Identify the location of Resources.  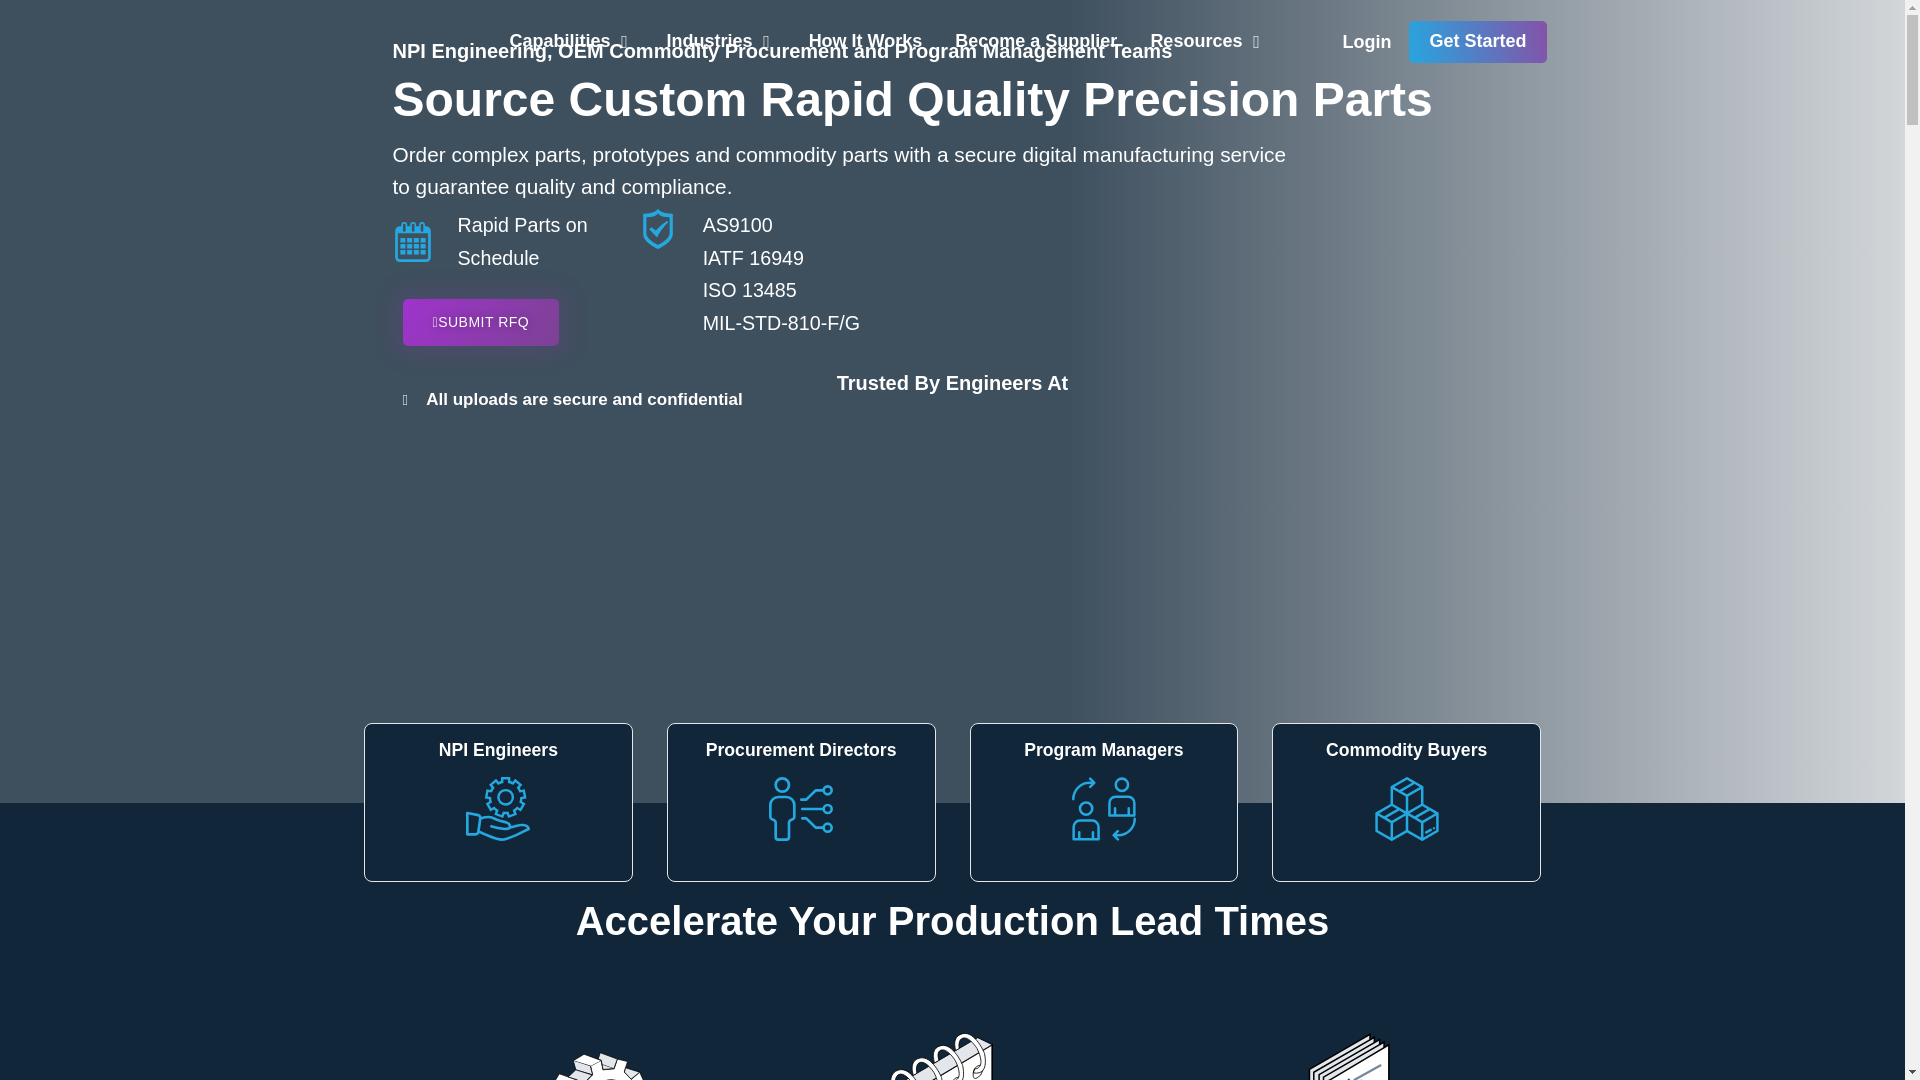
(1196, 42).